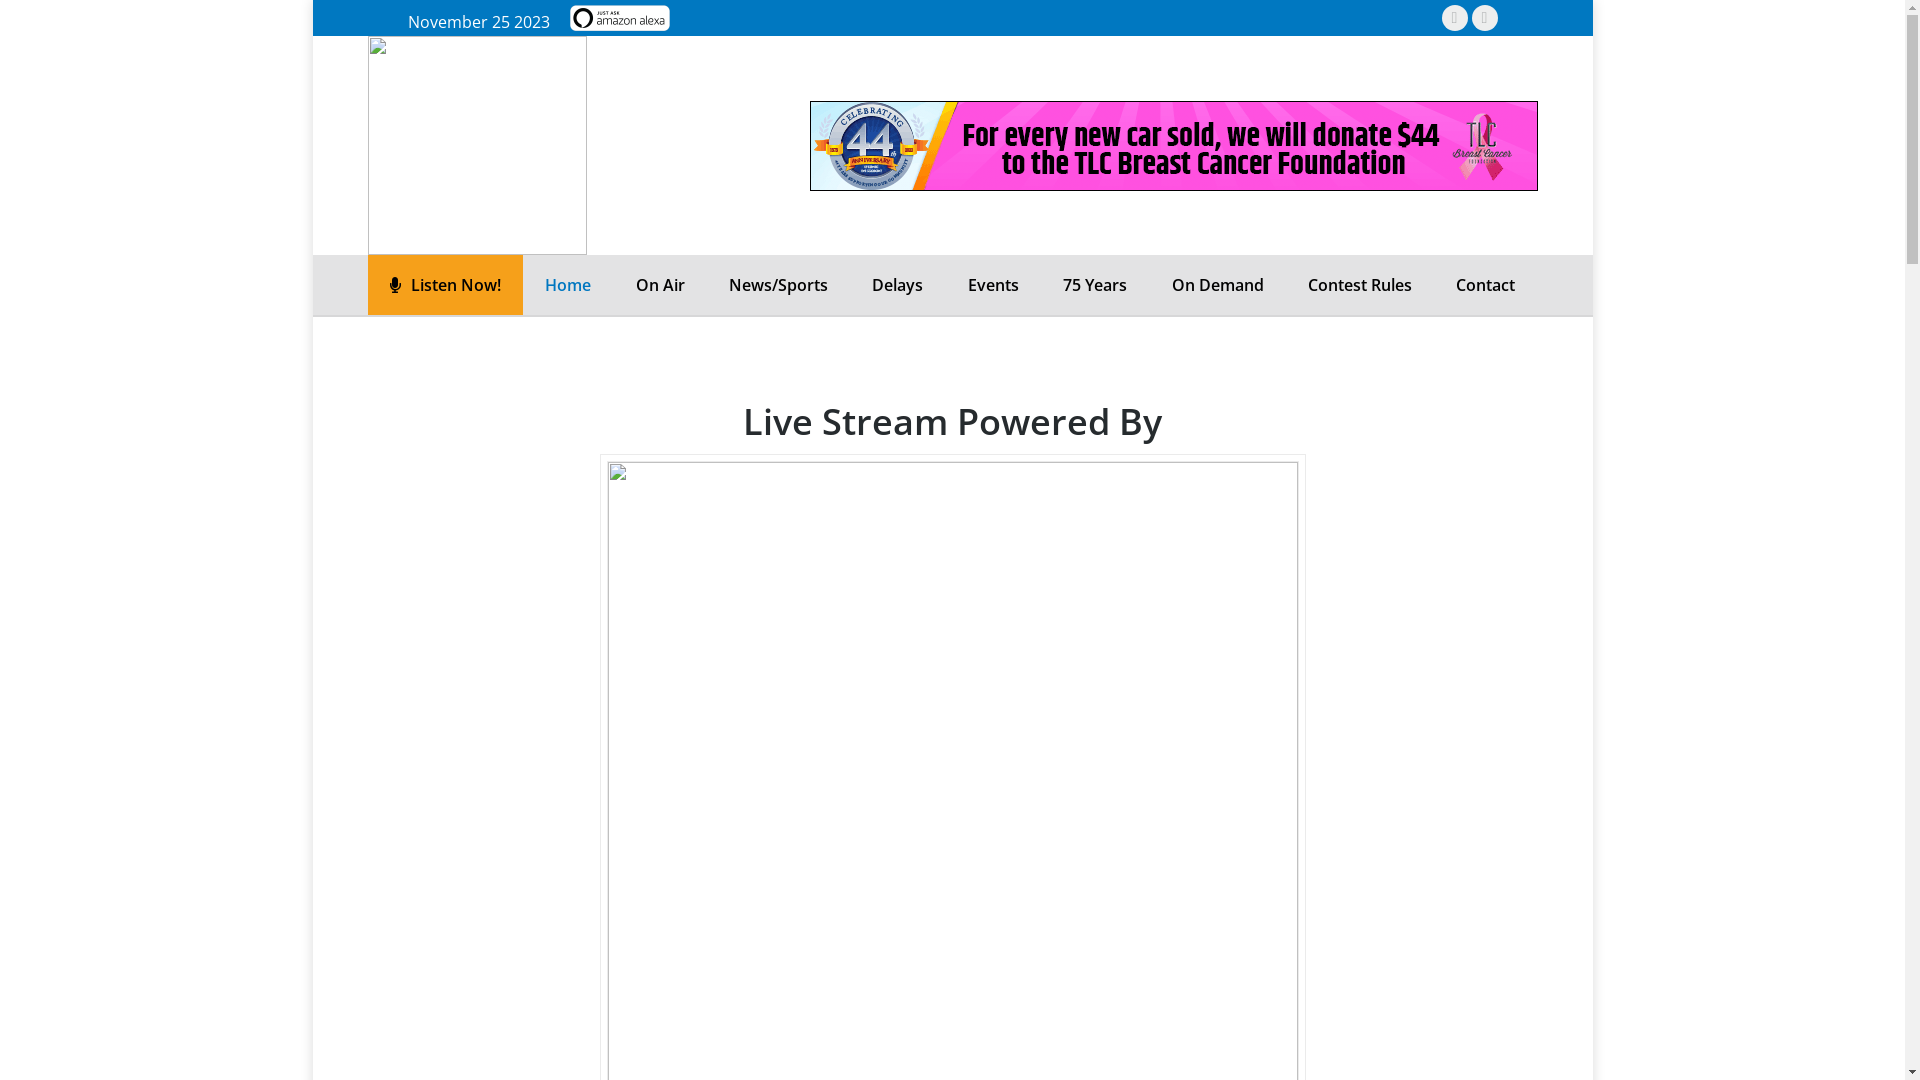 The height and width of the screenshot is (1080, 1920). Describe the element at coordinates (1174, 145) in the screenshot. I see `3rd party ad content` at that location.